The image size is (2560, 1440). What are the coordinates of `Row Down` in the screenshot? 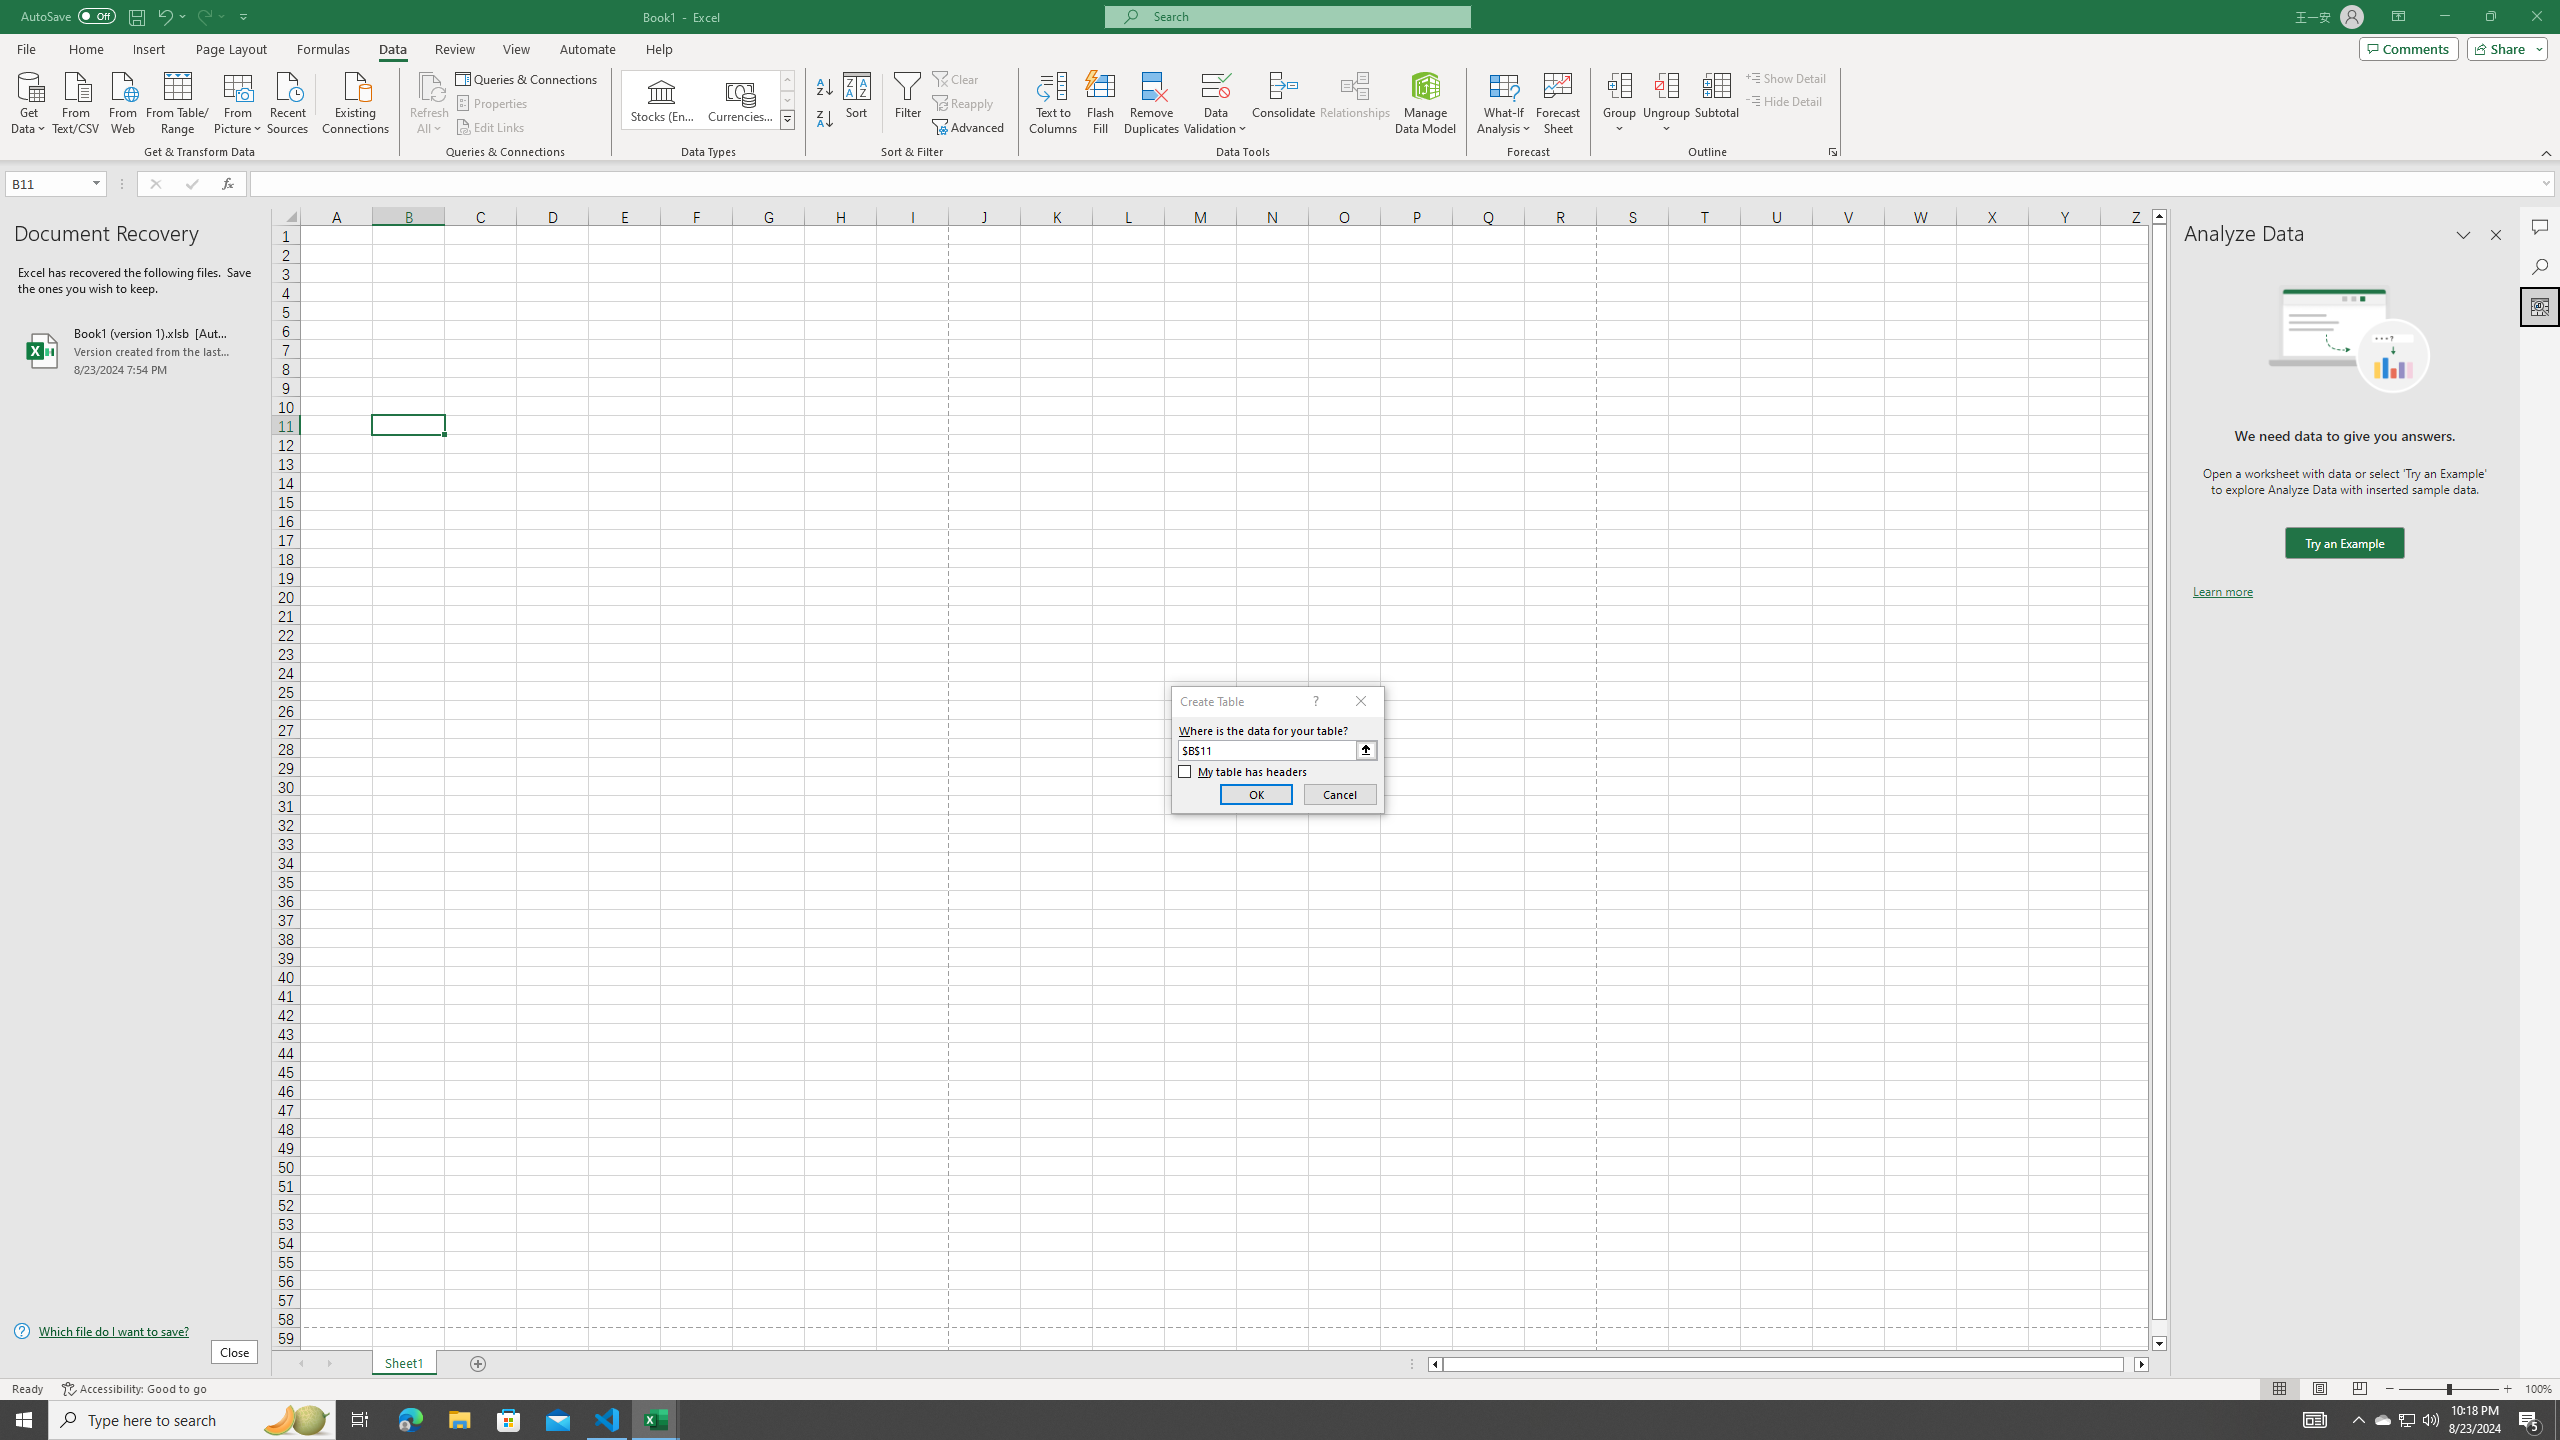 It's located at (788, 100).